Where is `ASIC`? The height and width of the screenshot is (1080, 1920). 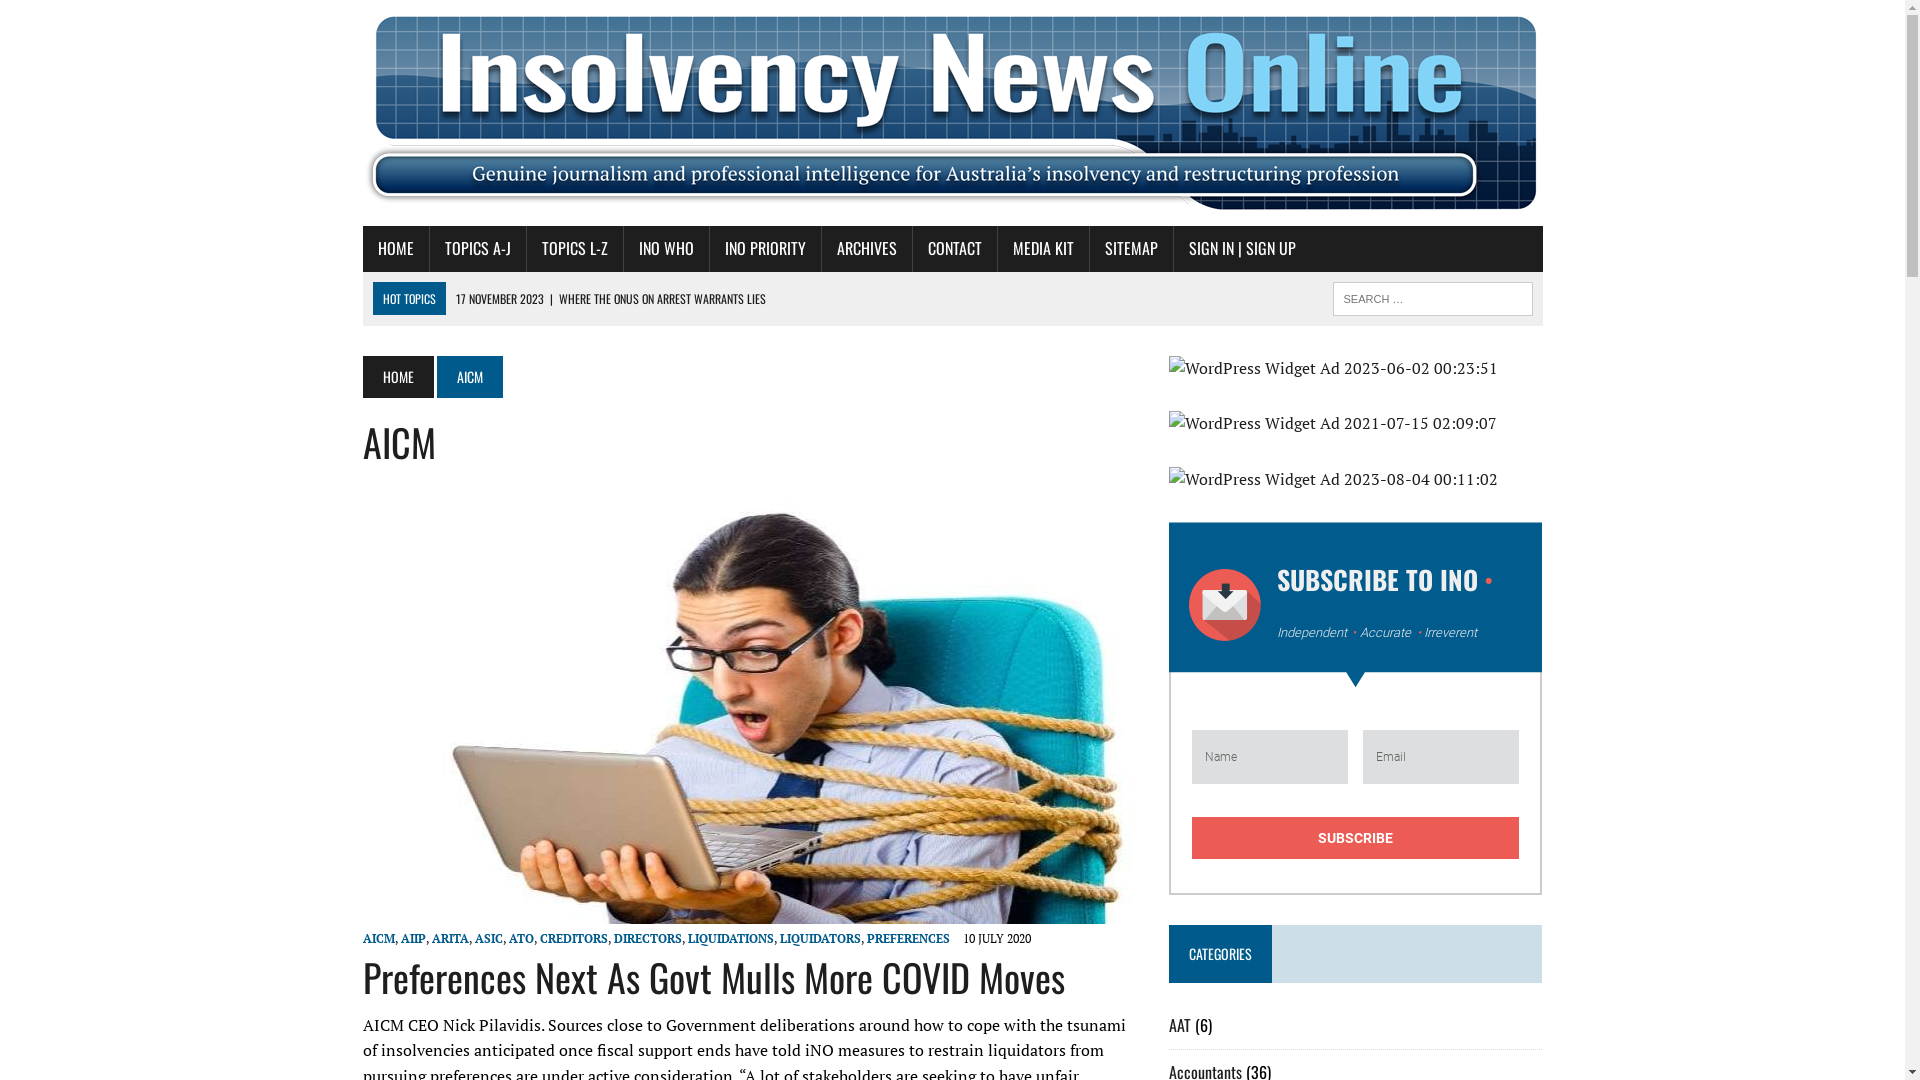
ASIC is located at coordinates (488, 938).